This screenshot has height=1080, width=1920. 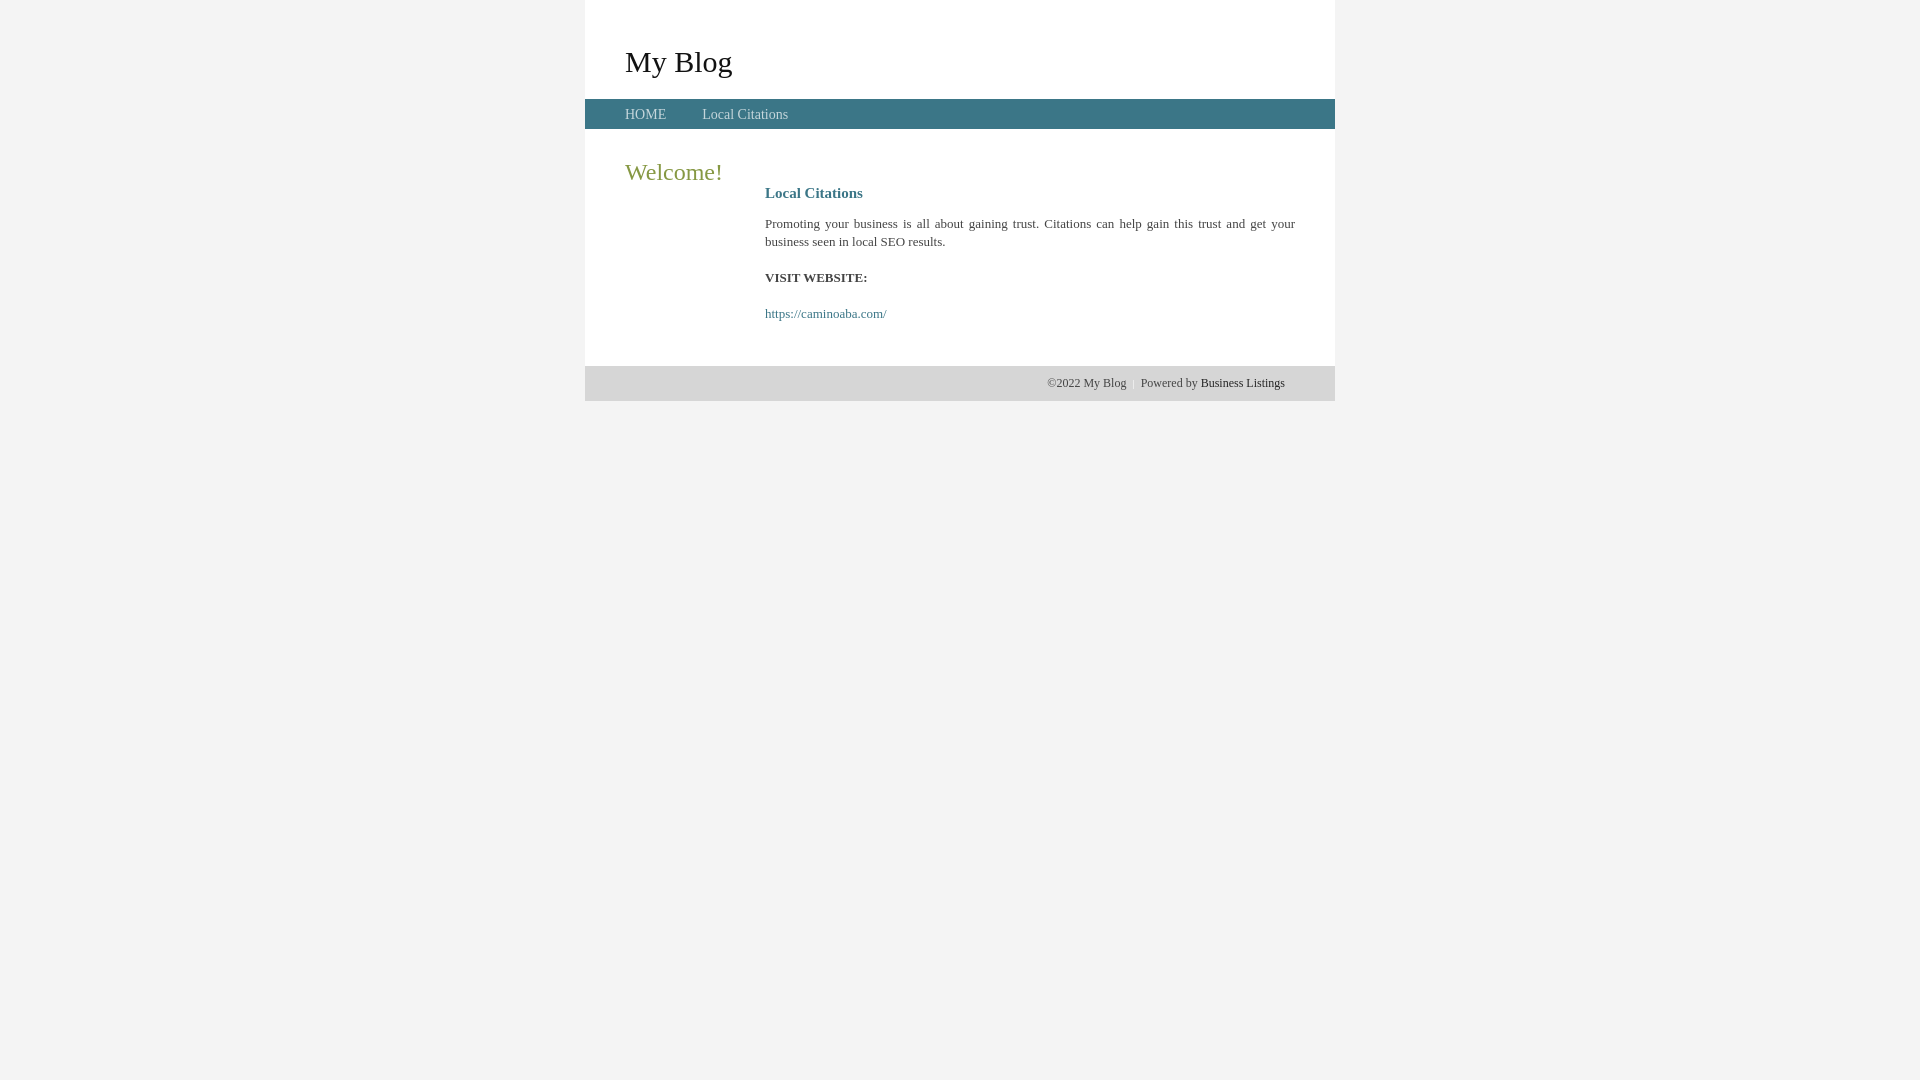 I want to click on My Blog, so click(x=679, y=61).